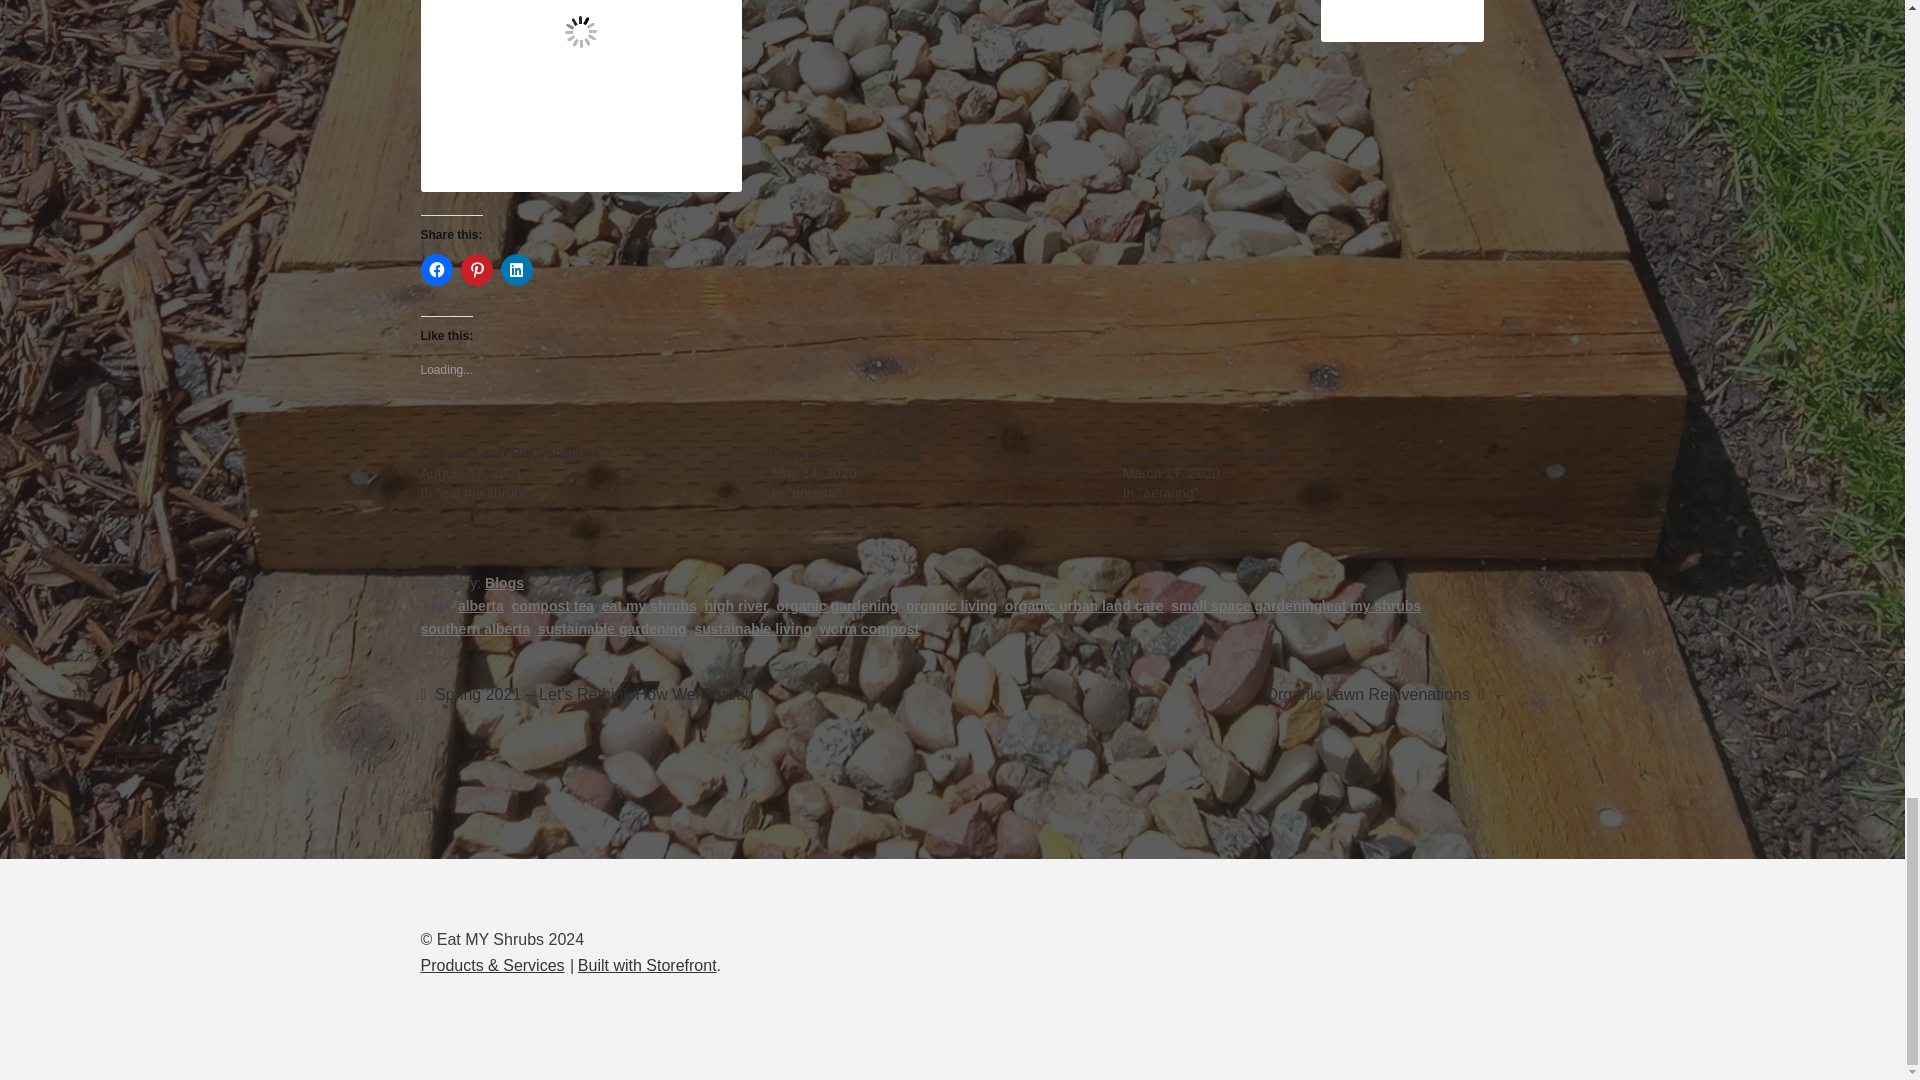  I want to click on Organic Garden Sprays, so click(845, 452).